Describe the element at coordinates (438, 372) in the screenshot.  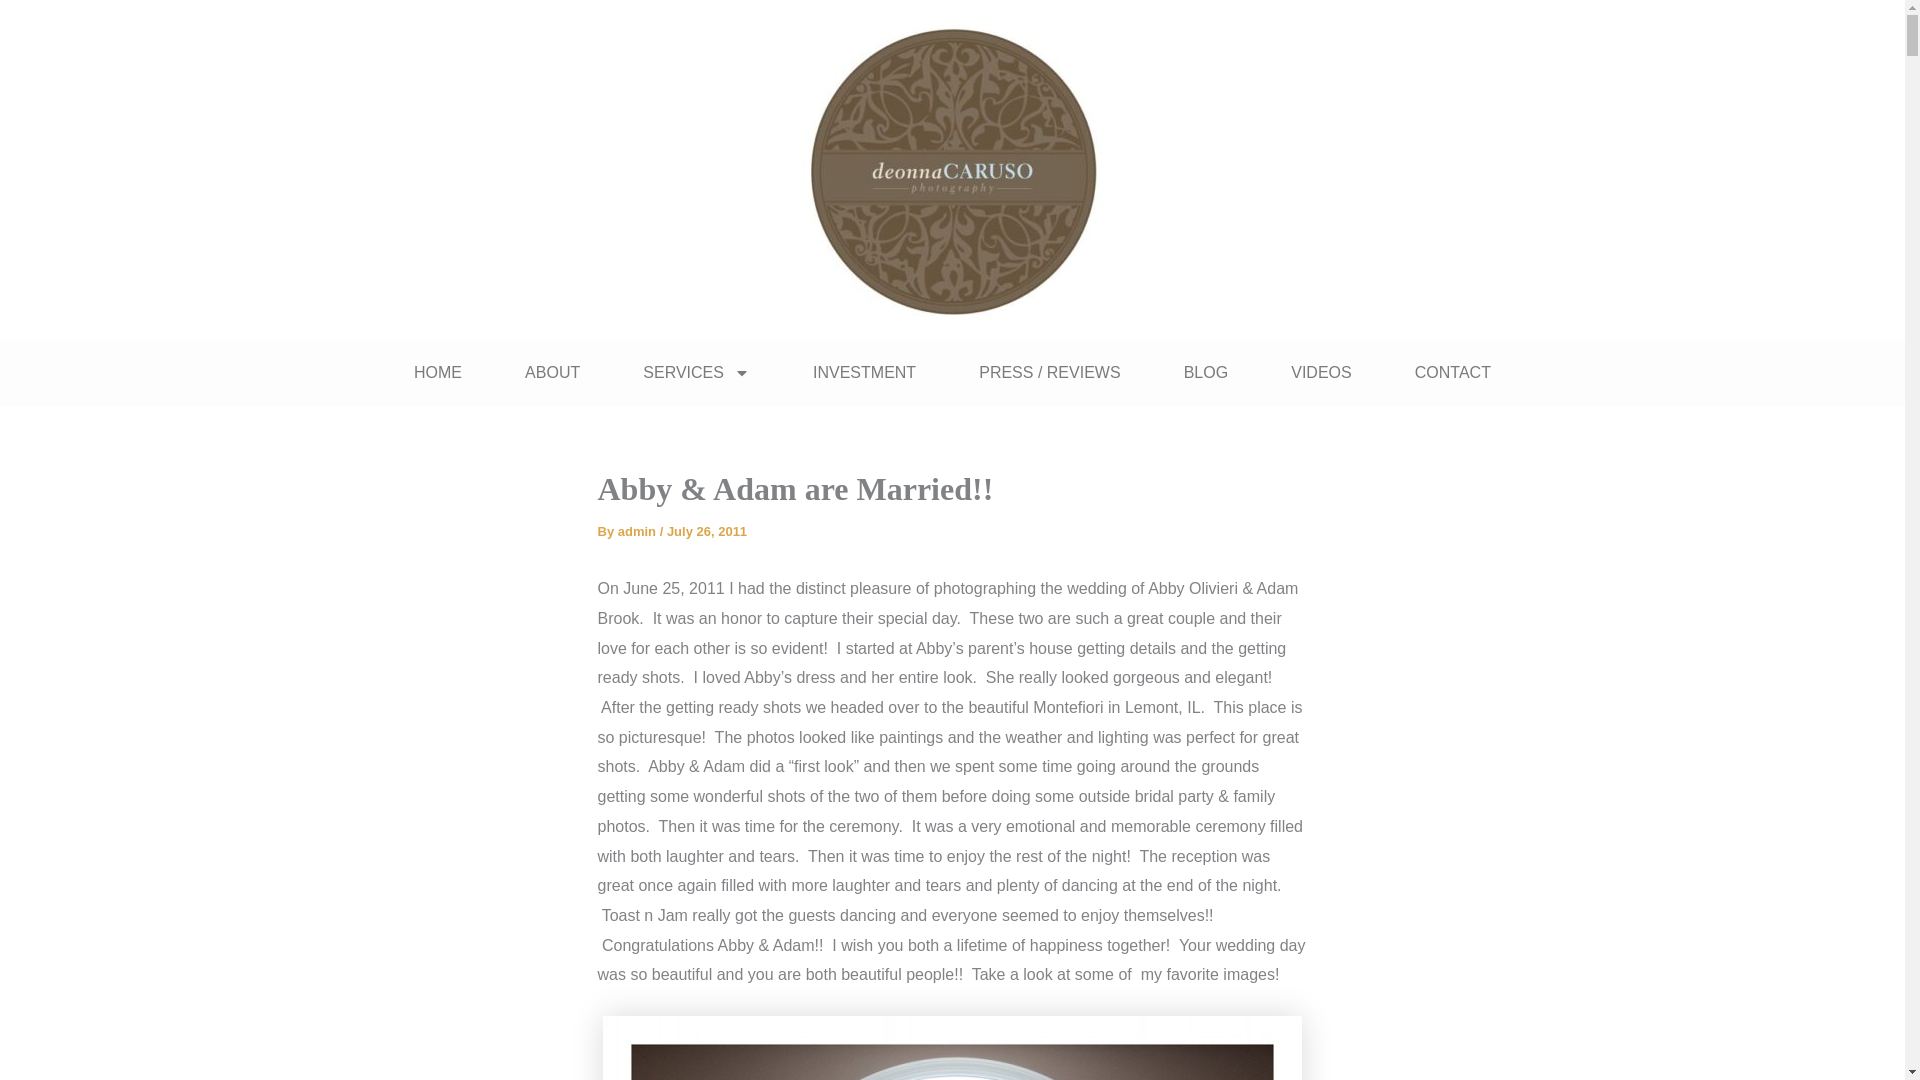
I see `HOME` at that location.